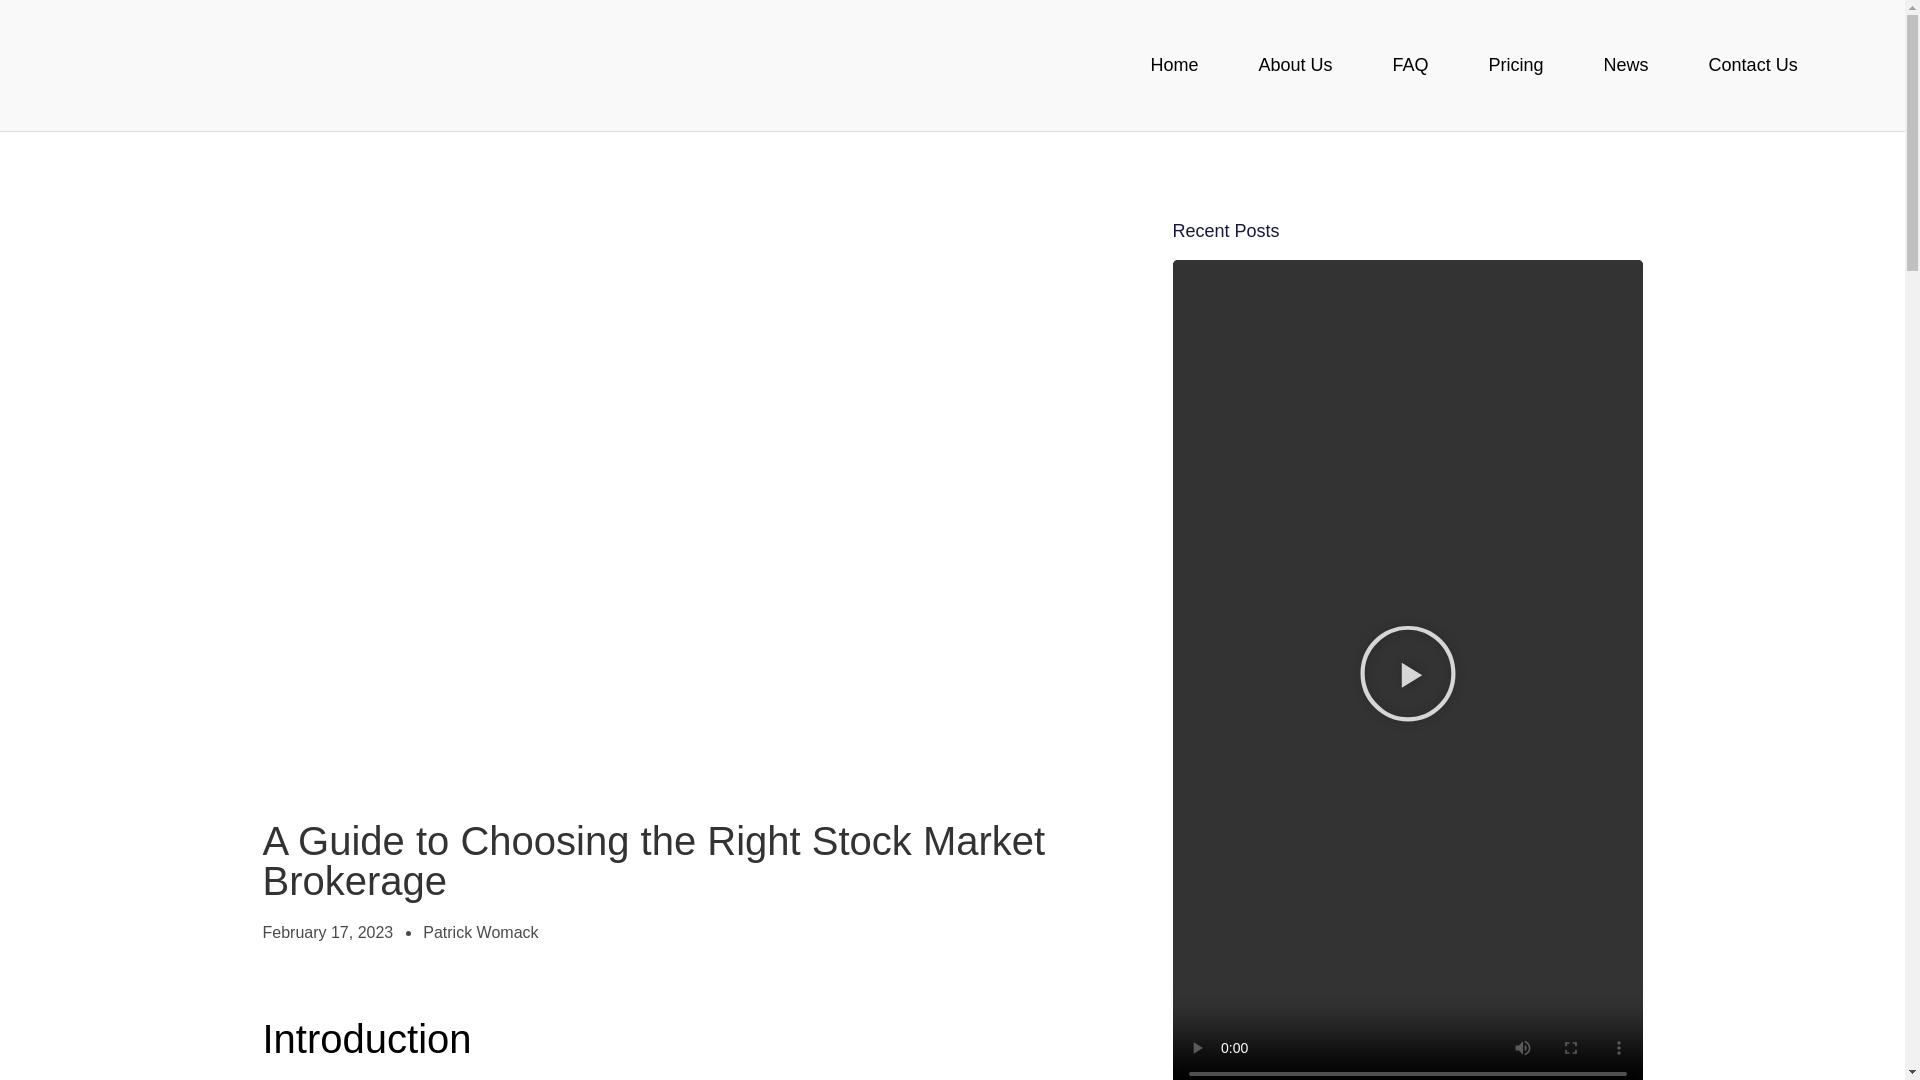  I want to click on About Us, so click(1295, 64).